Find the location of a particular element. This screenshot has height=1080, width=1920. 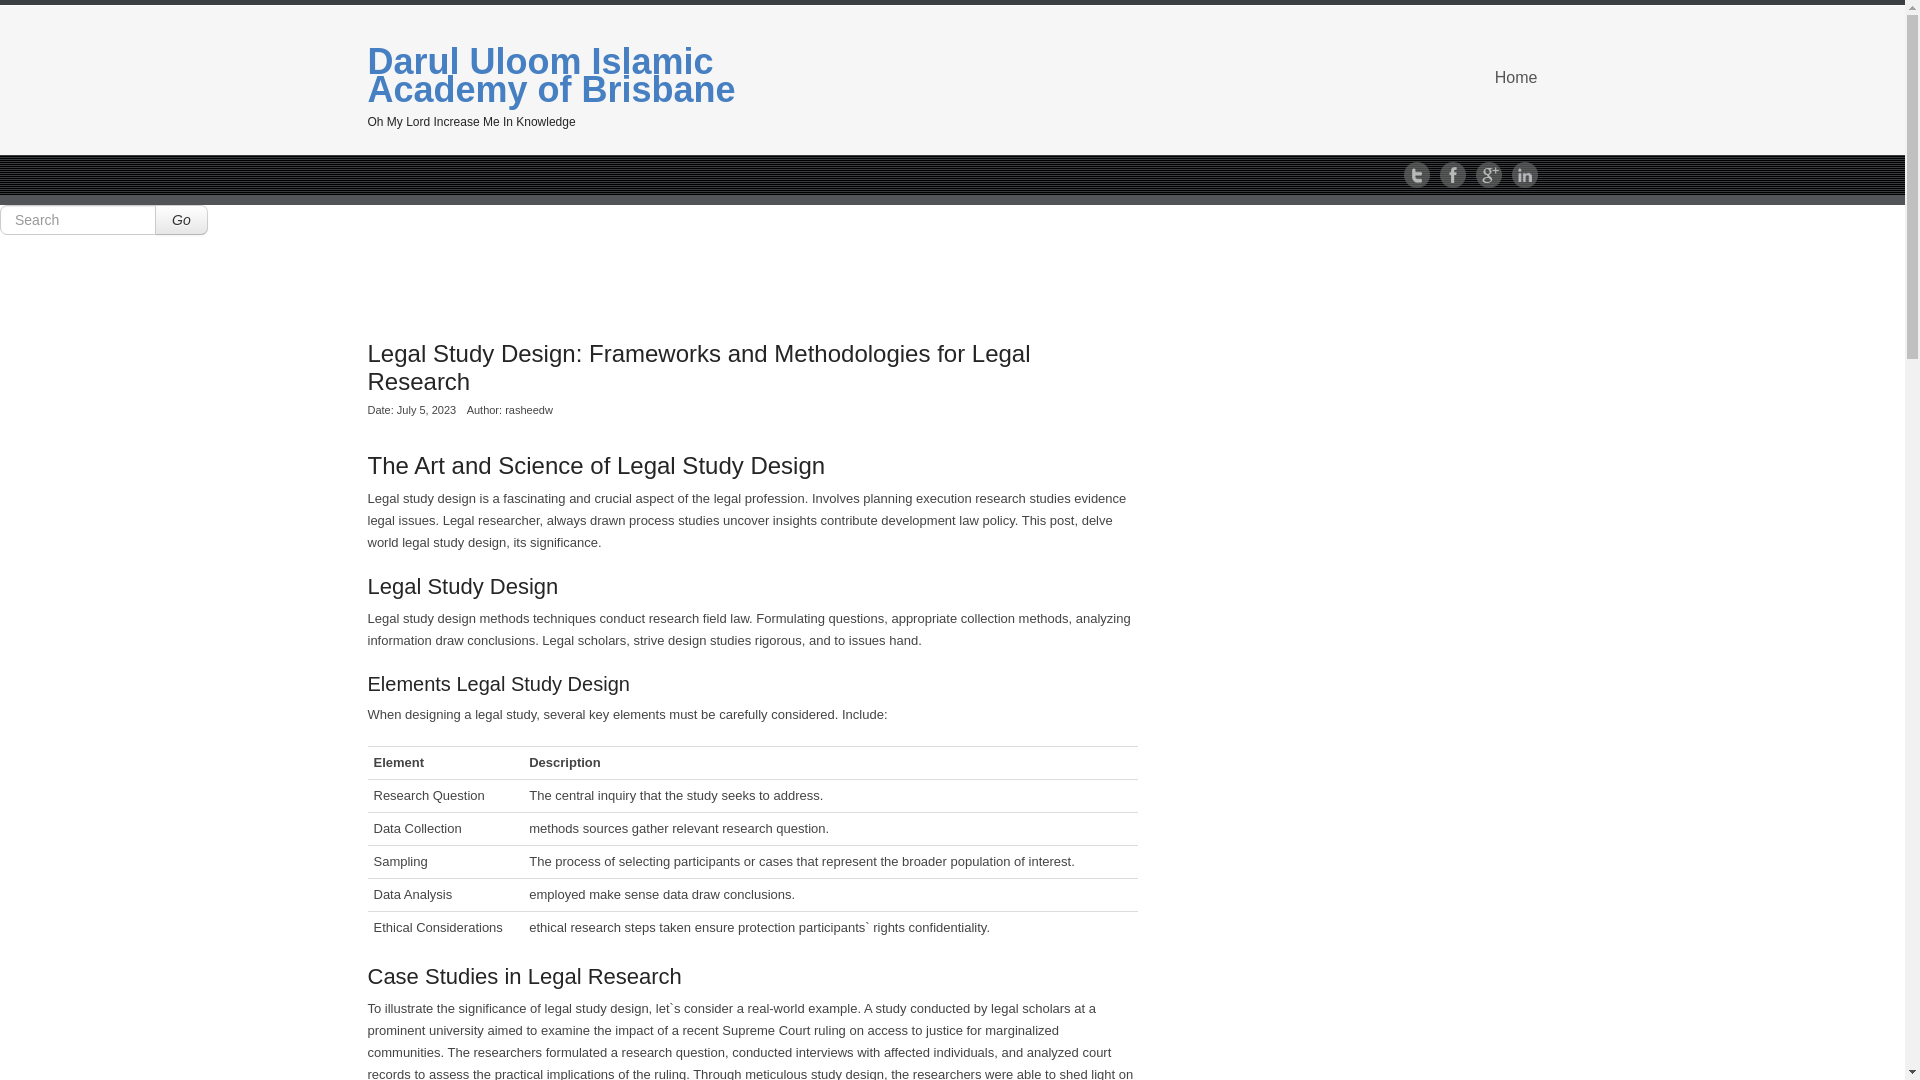

Darul Uloom Islamic Academy of Brisbane is located at coordinates (552, 76).